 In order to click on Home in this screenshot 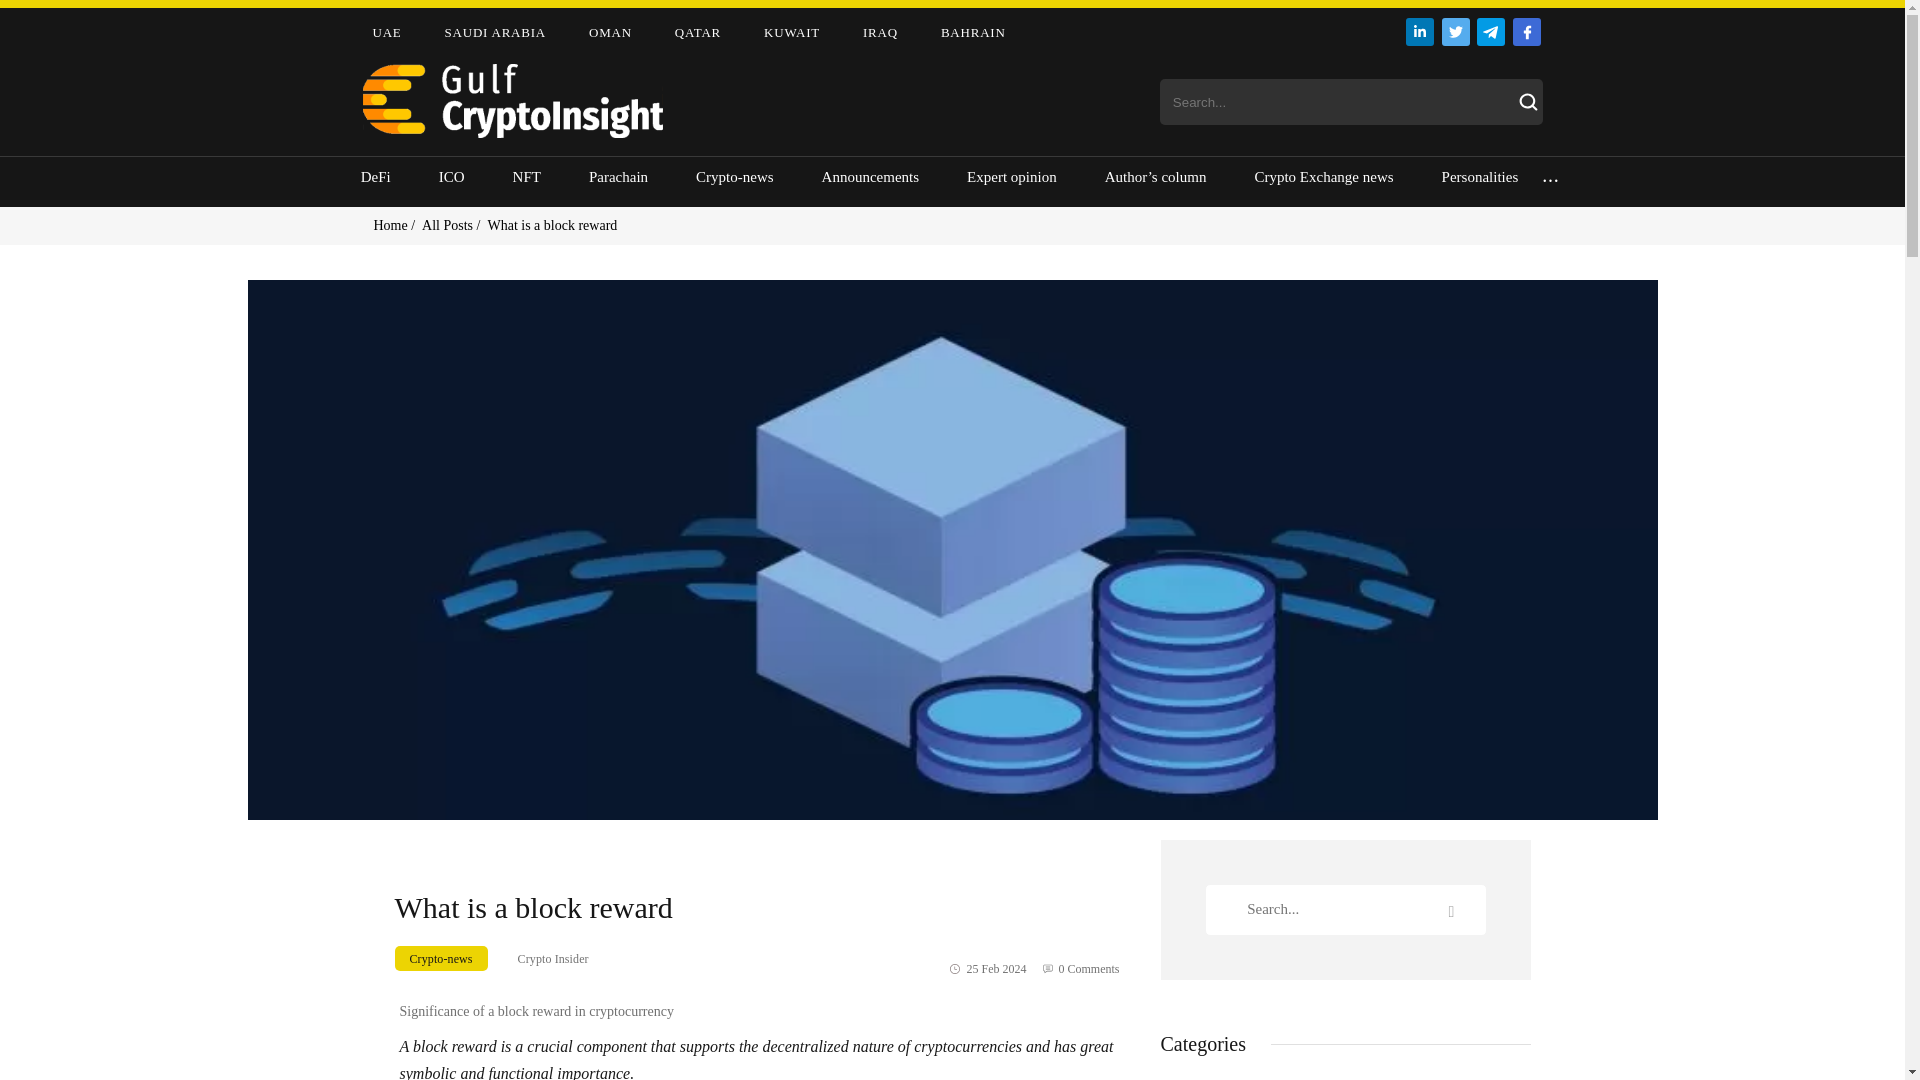, I will do `click(393, 226)`.